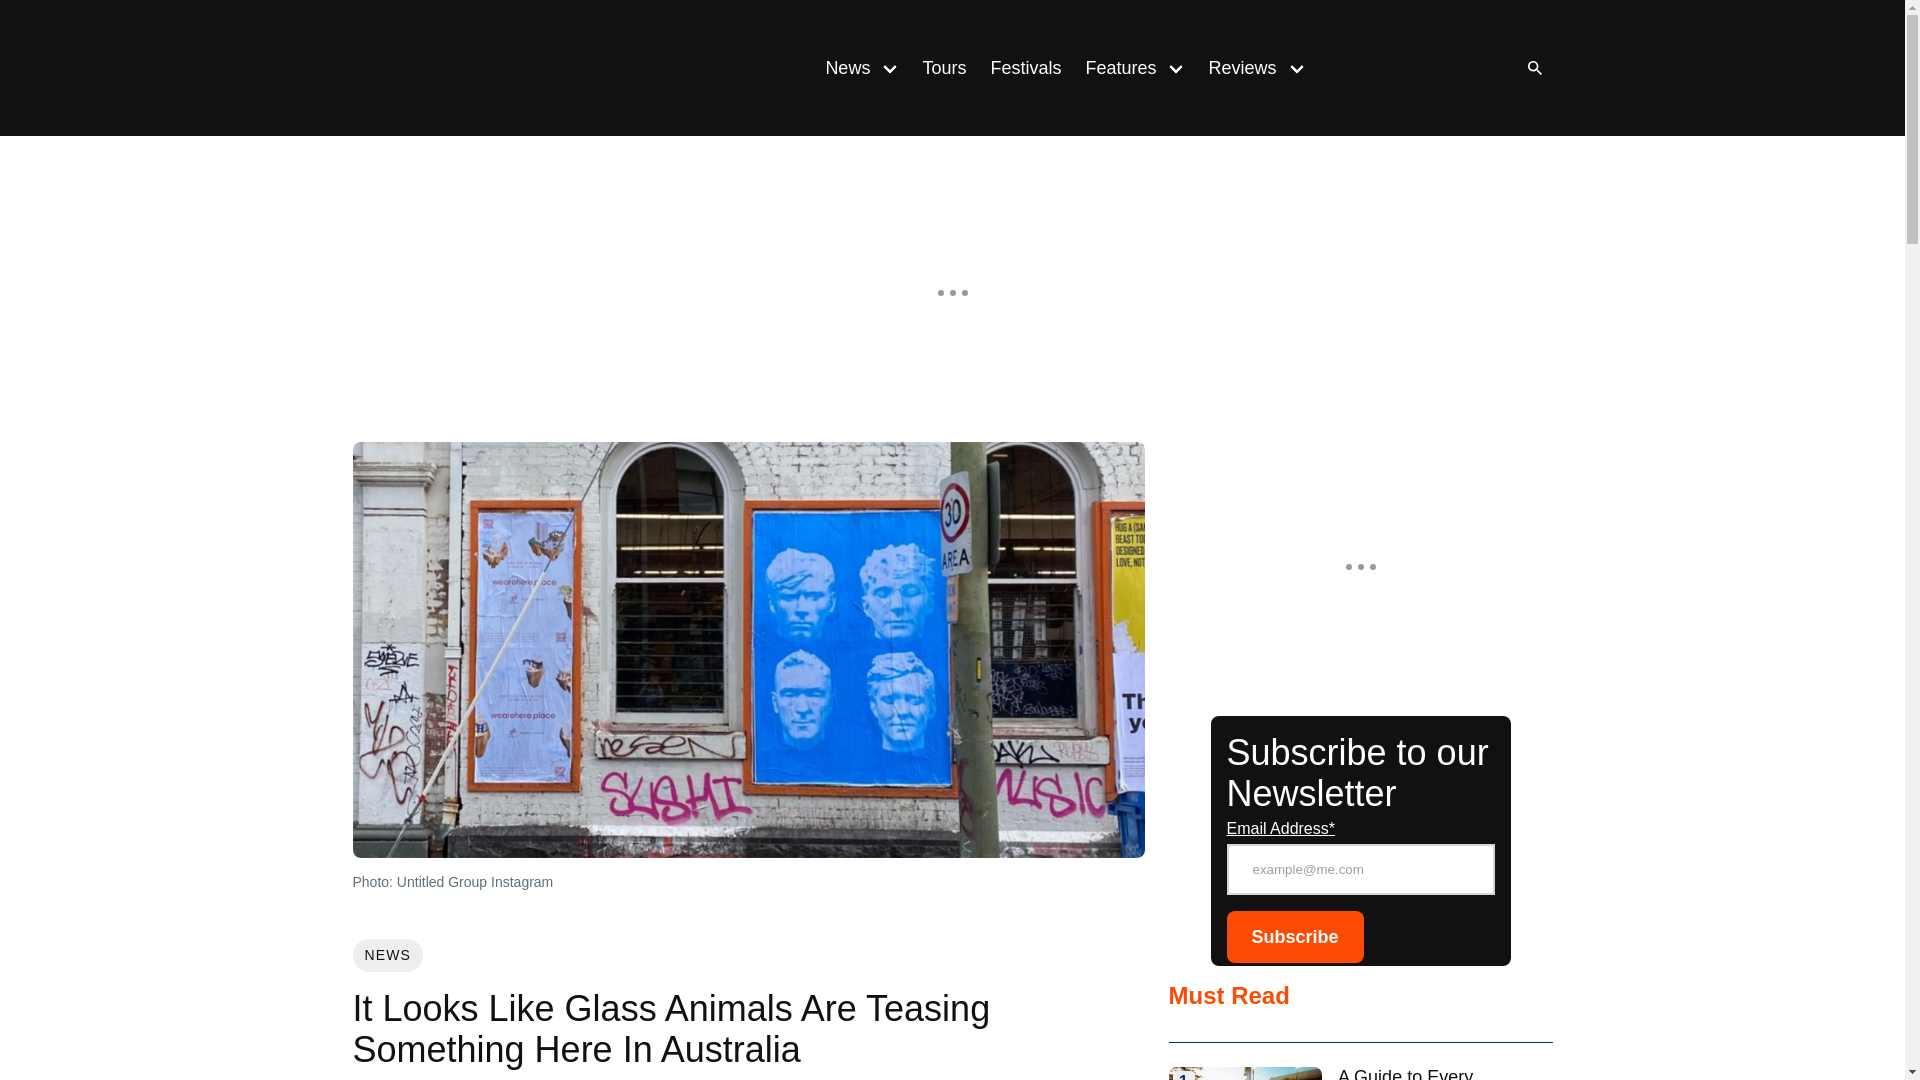  Describe the element at coordinates (1464, 68) in the screenshot. I see `Twitter` at that location.